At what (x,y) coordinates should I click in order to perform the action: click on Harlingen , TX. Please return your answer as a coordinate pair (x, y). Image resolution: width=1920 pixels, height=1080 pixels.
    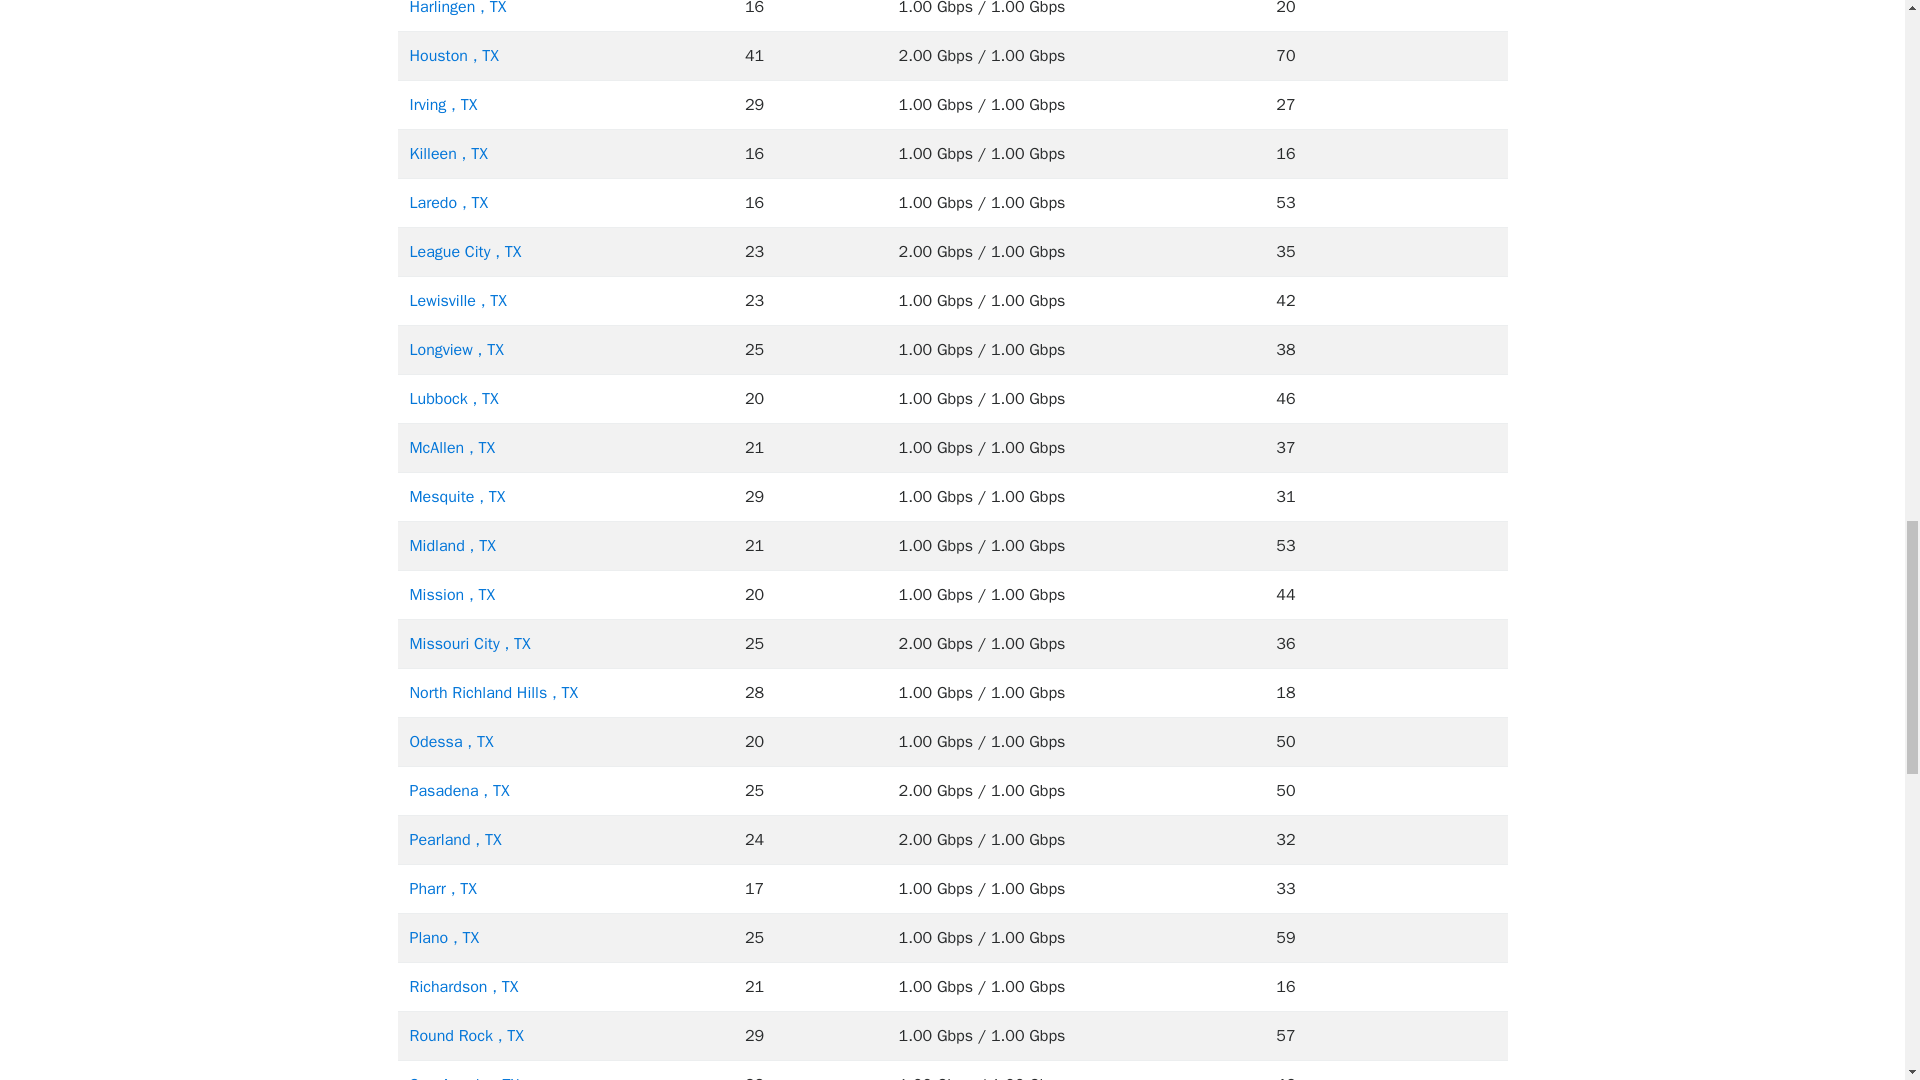
    Looking at the image, I should click on (458, 8).